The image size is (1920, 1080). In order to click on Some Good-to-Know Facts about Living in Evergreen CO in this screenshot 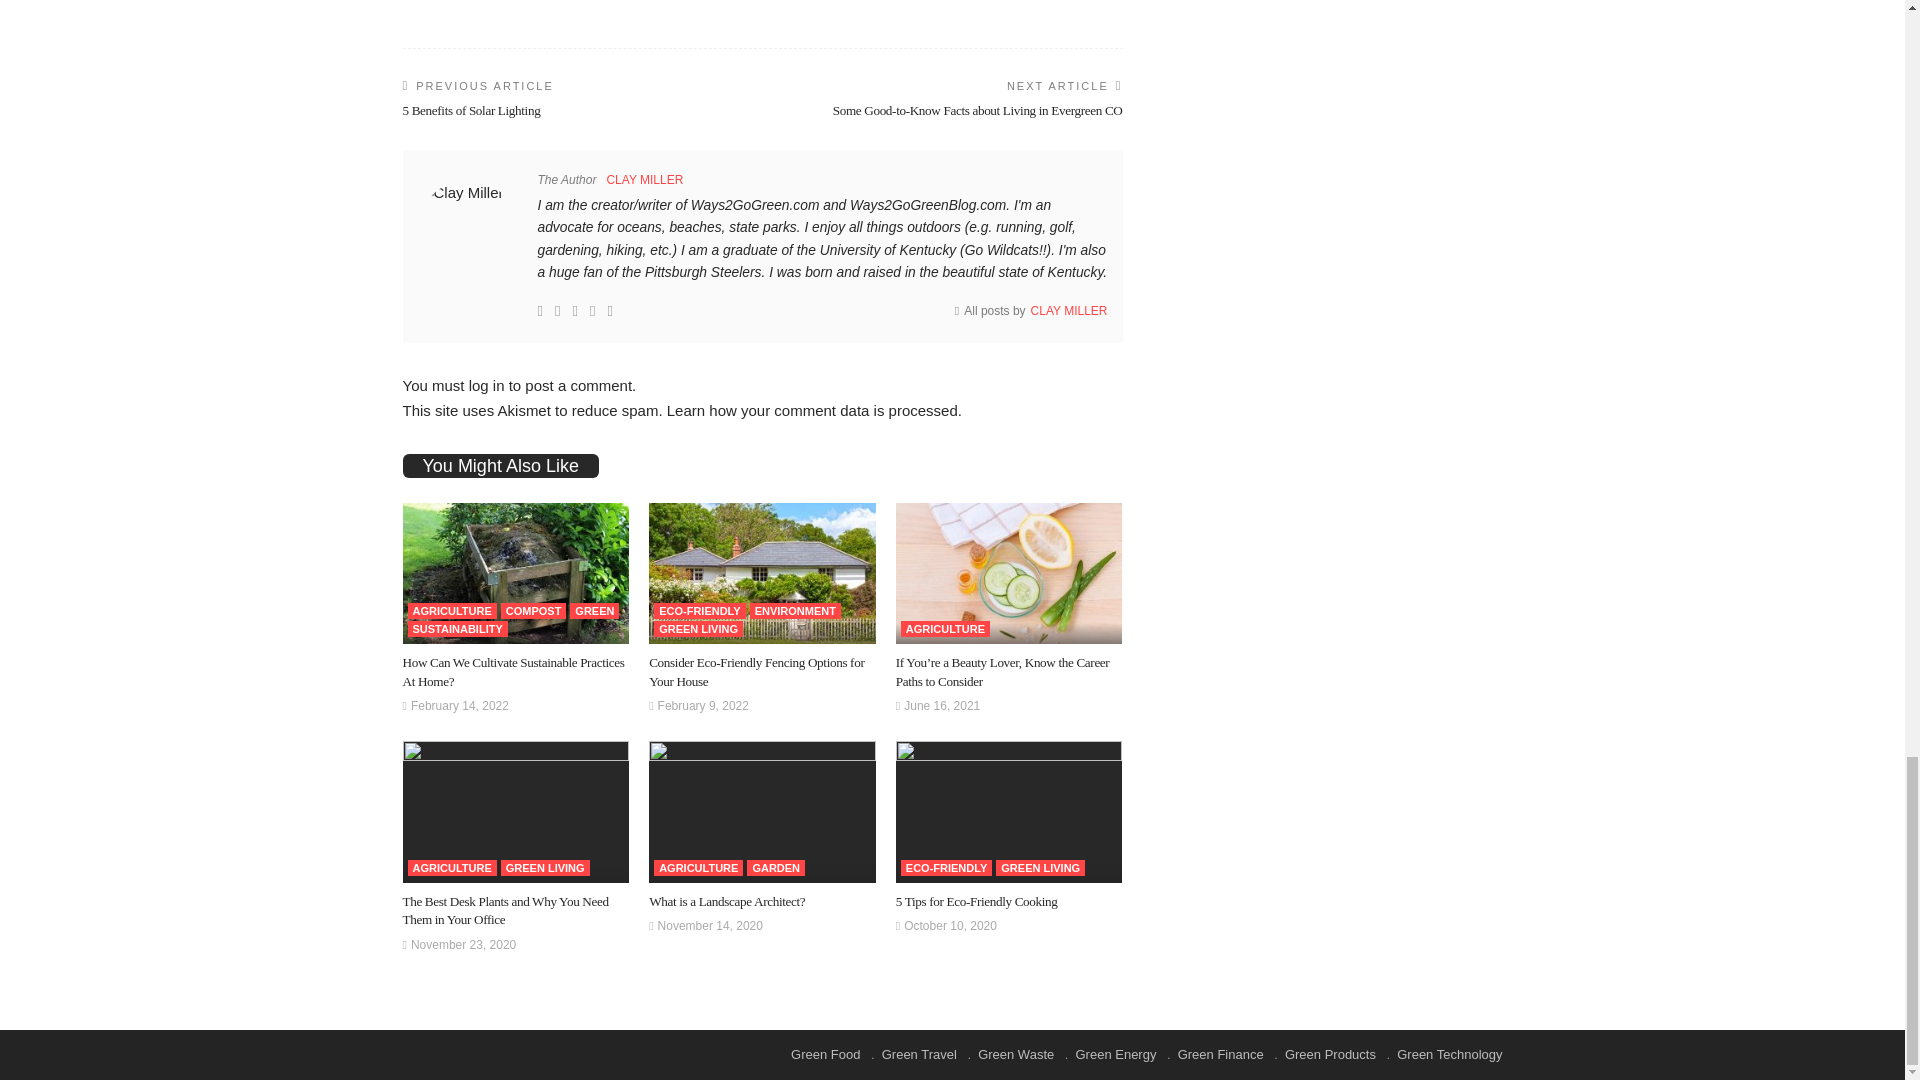, I will do `click(978, 110)`.